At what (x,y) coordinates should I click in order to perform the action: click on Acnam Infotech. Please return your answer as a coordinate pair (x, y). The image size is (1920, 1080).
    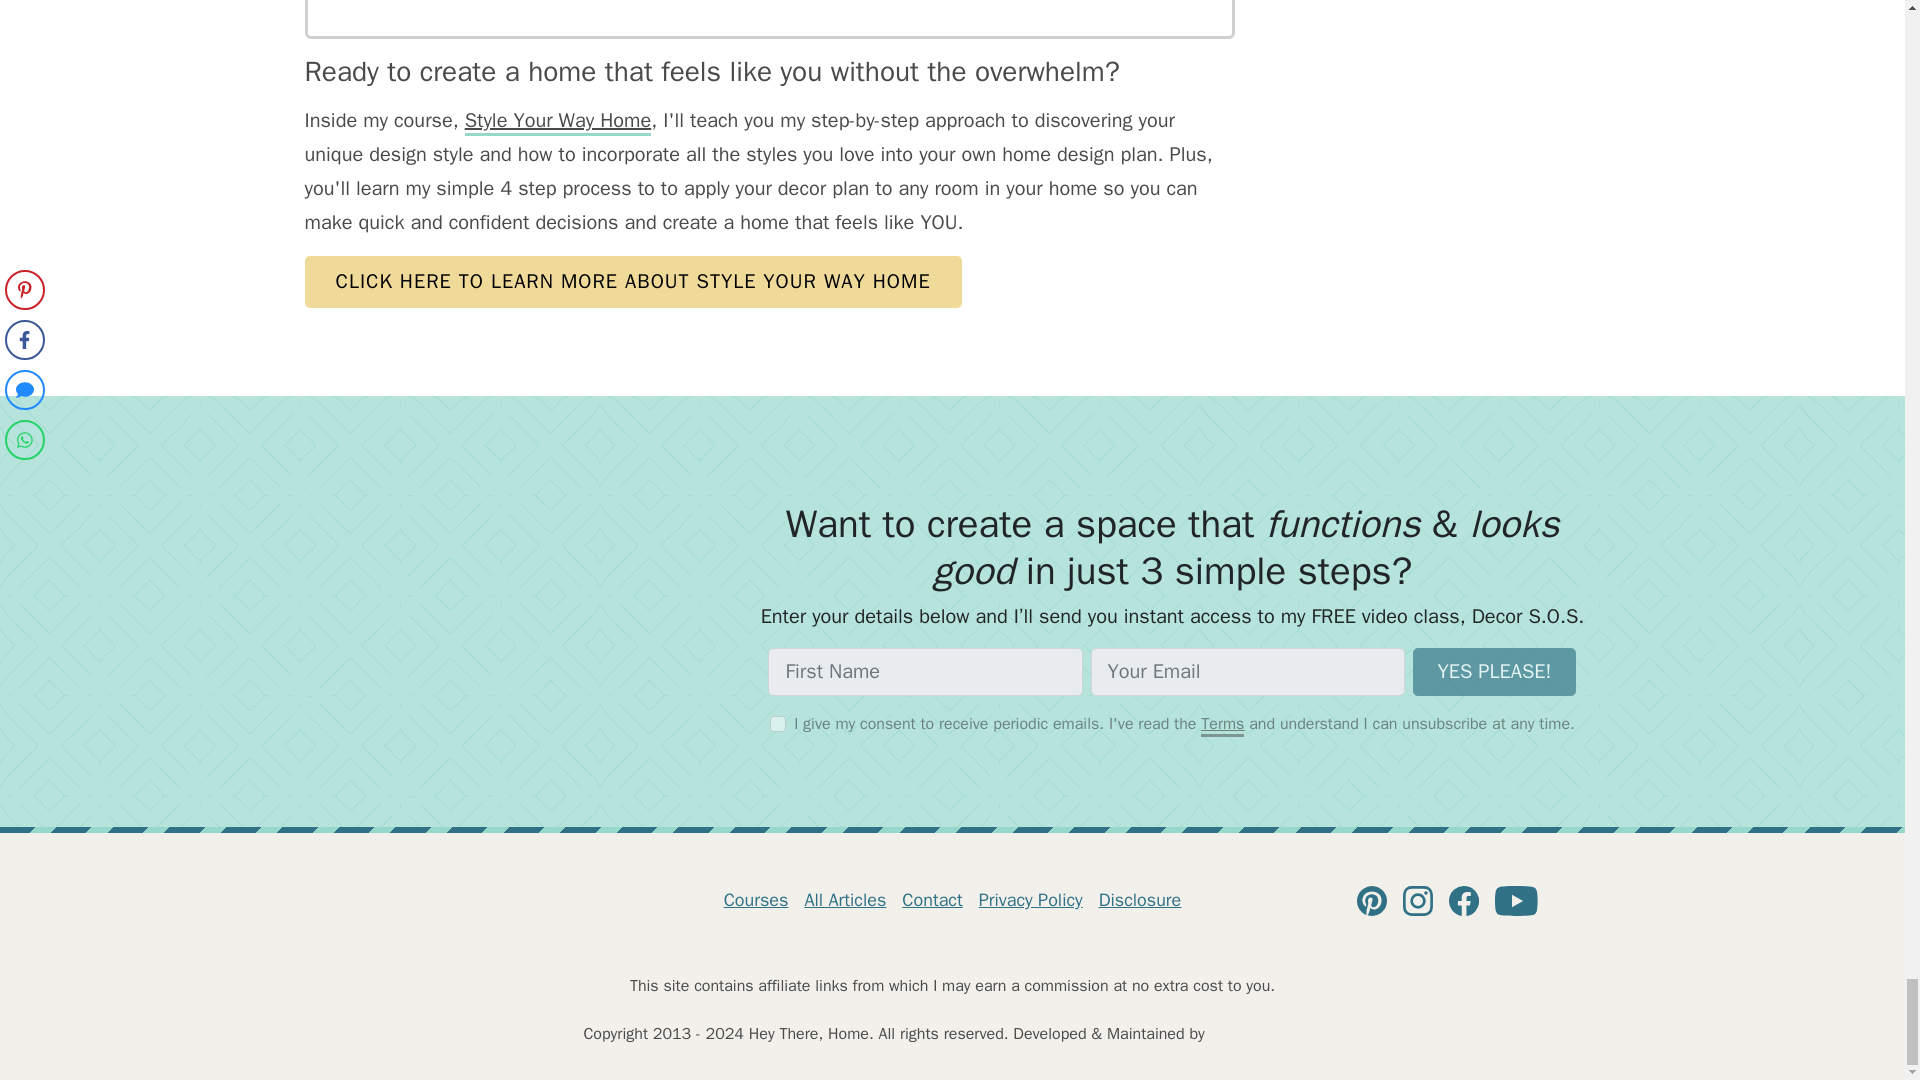
    Looking at the image, I should click on (1270, 1034).